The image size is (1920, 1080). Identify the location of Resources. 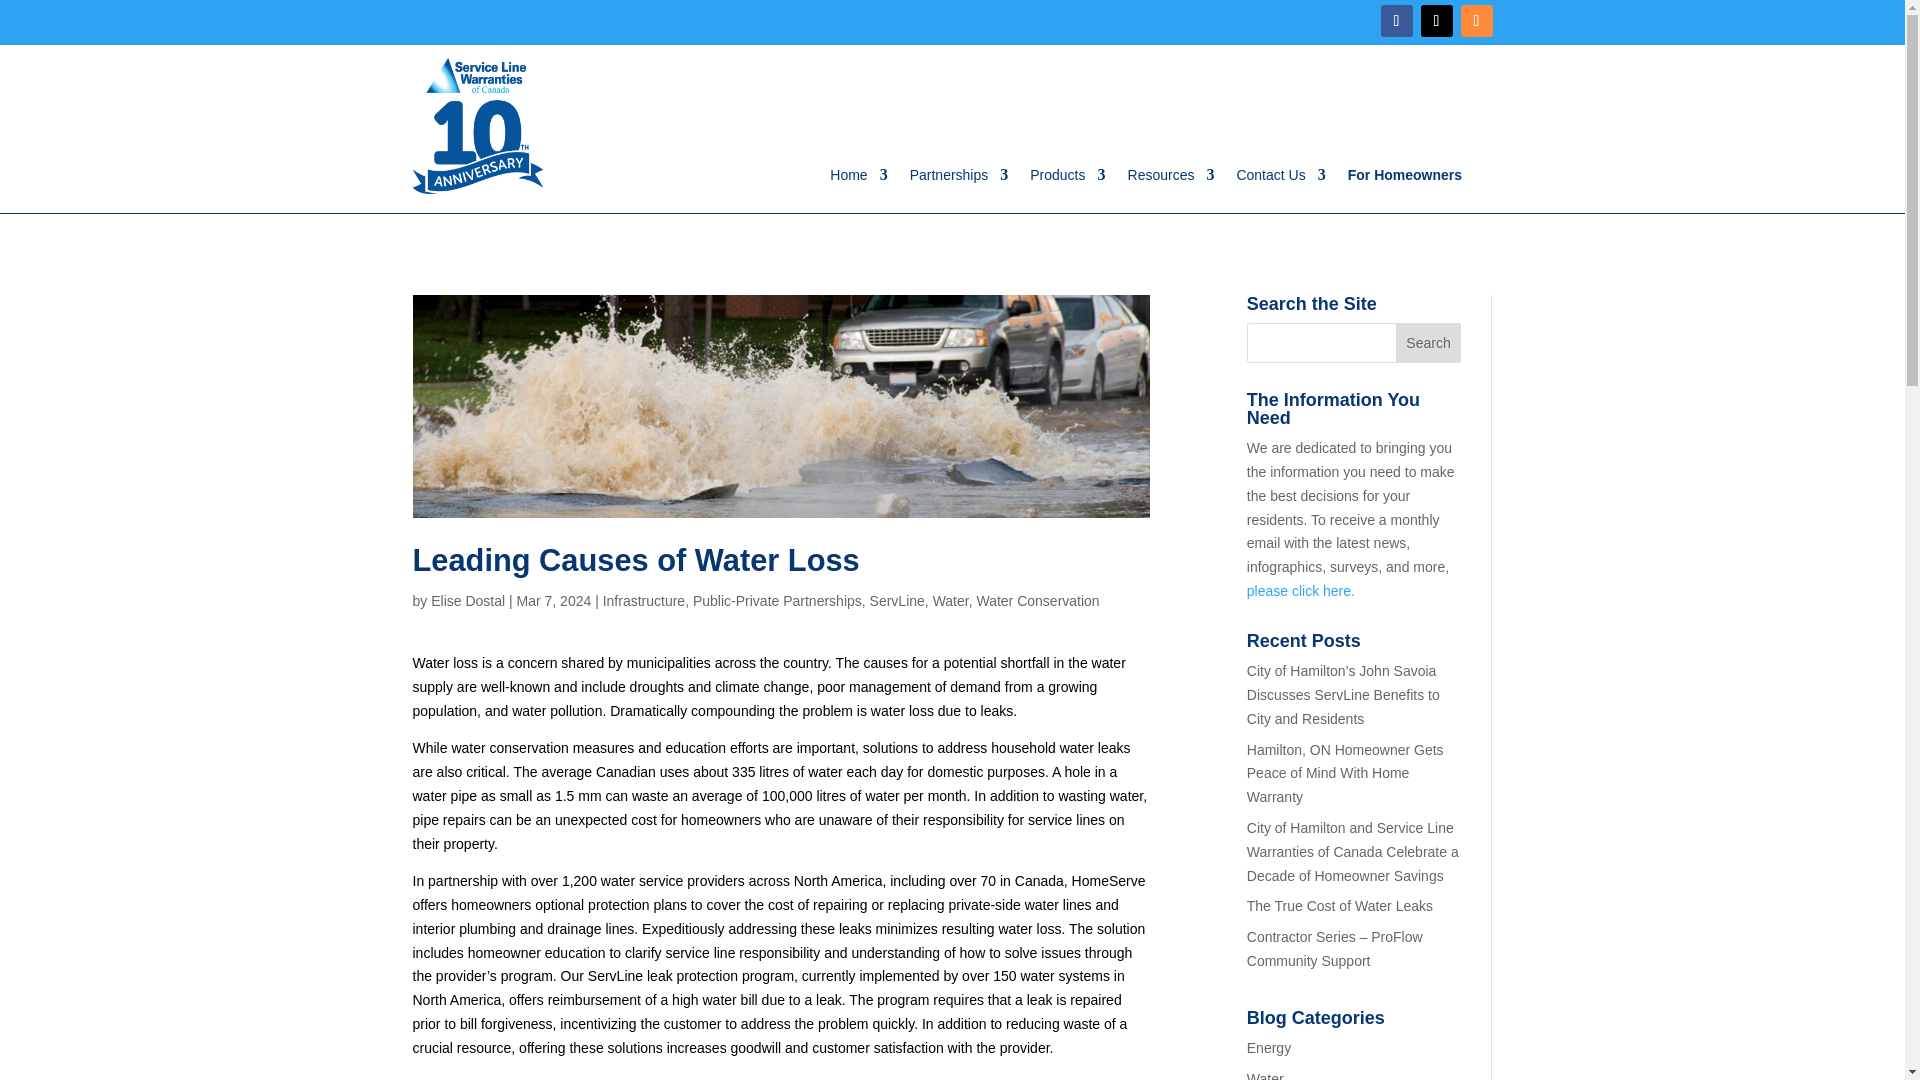
(1172, 179).